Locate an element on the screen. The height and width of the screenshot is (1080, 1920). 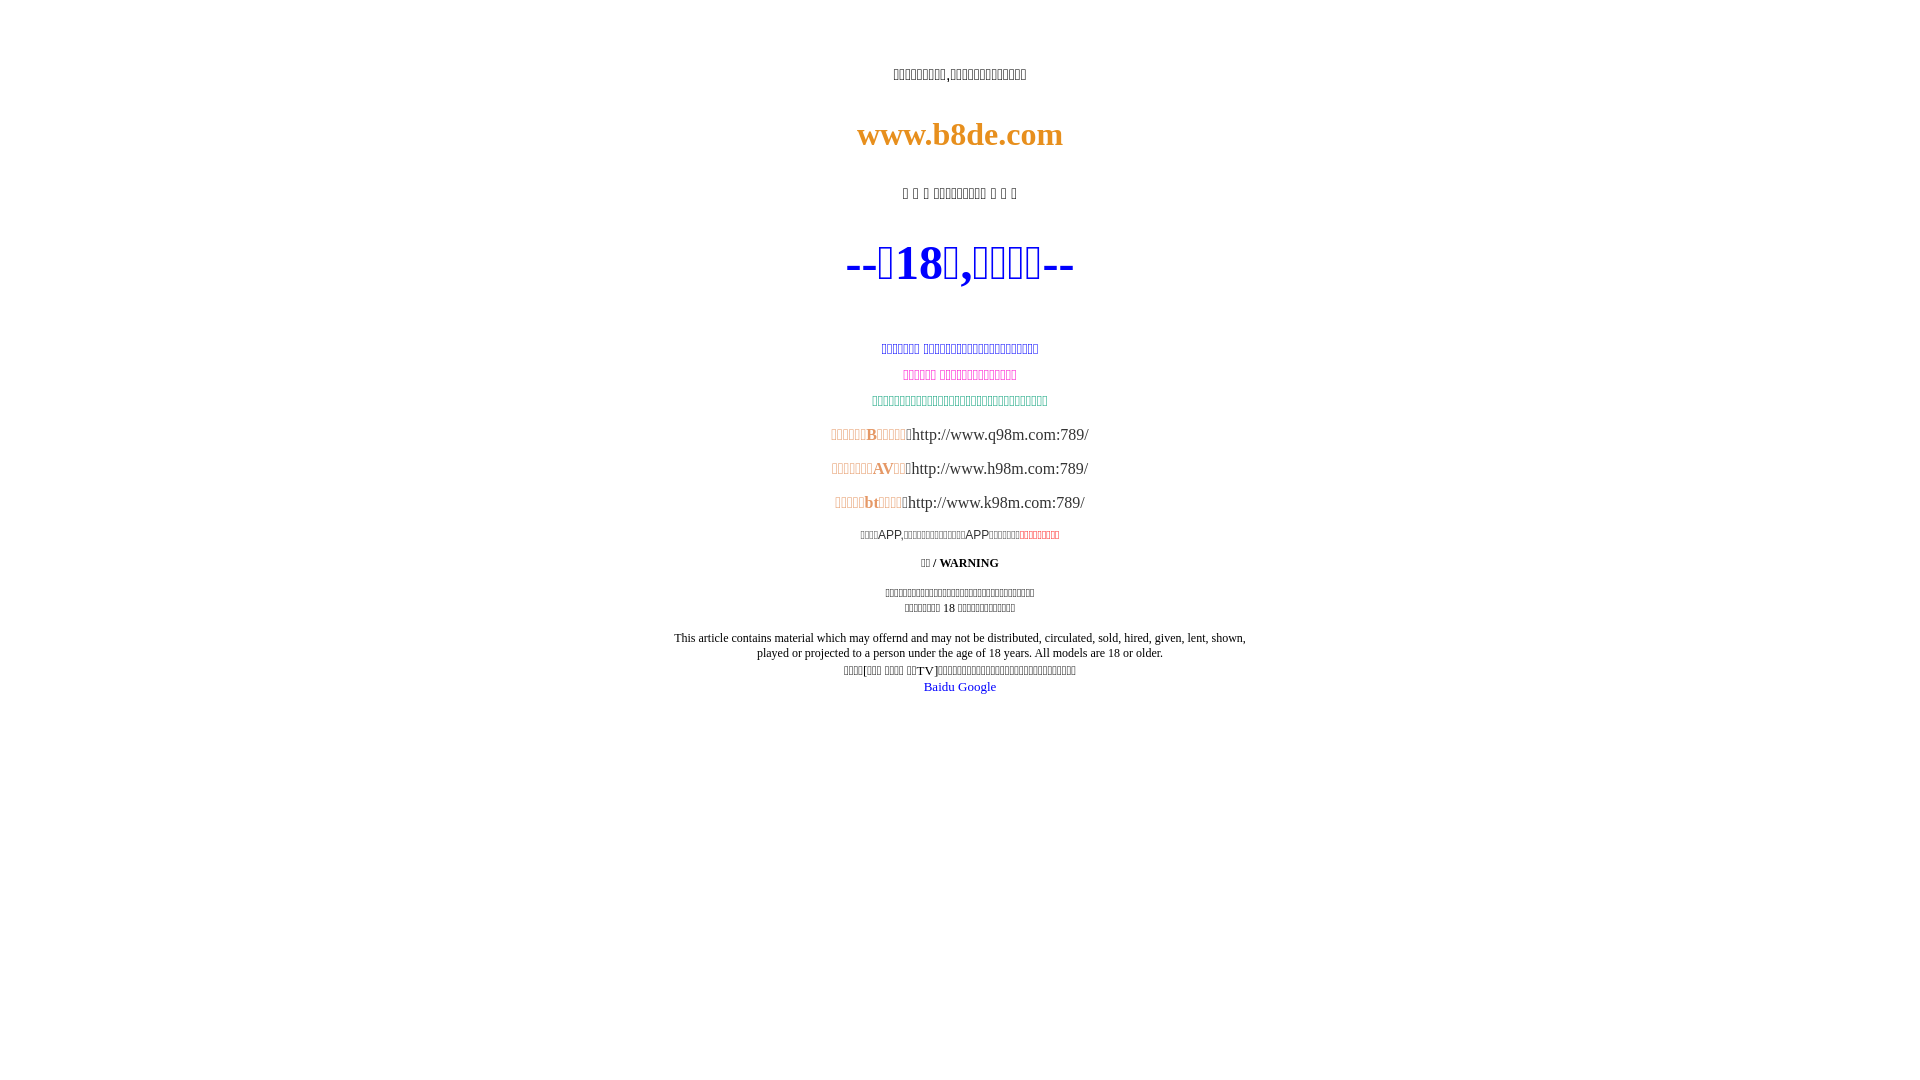
Google is located at coordinates (977, 686).